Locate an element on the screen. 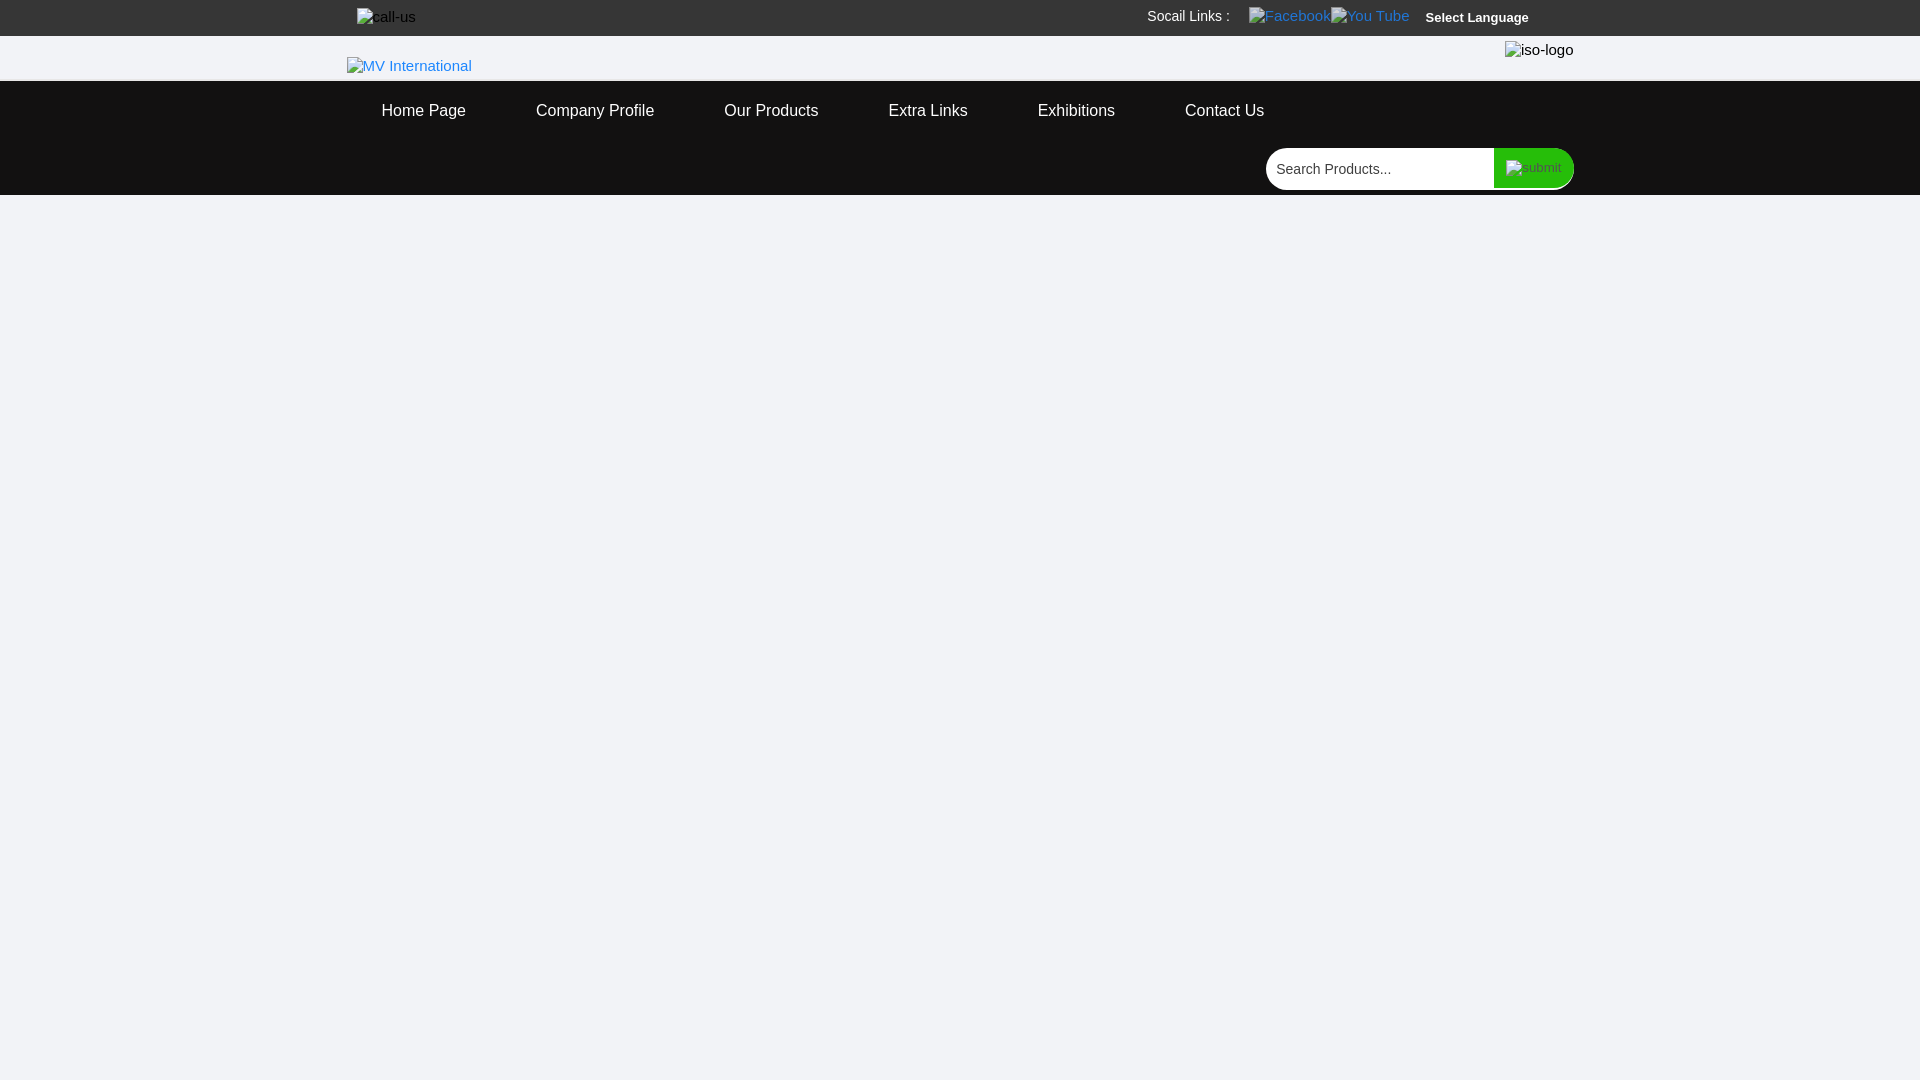 The height and width of the screenshot is (1080, 1920). Company Profile is located at coordinates (595, 111).